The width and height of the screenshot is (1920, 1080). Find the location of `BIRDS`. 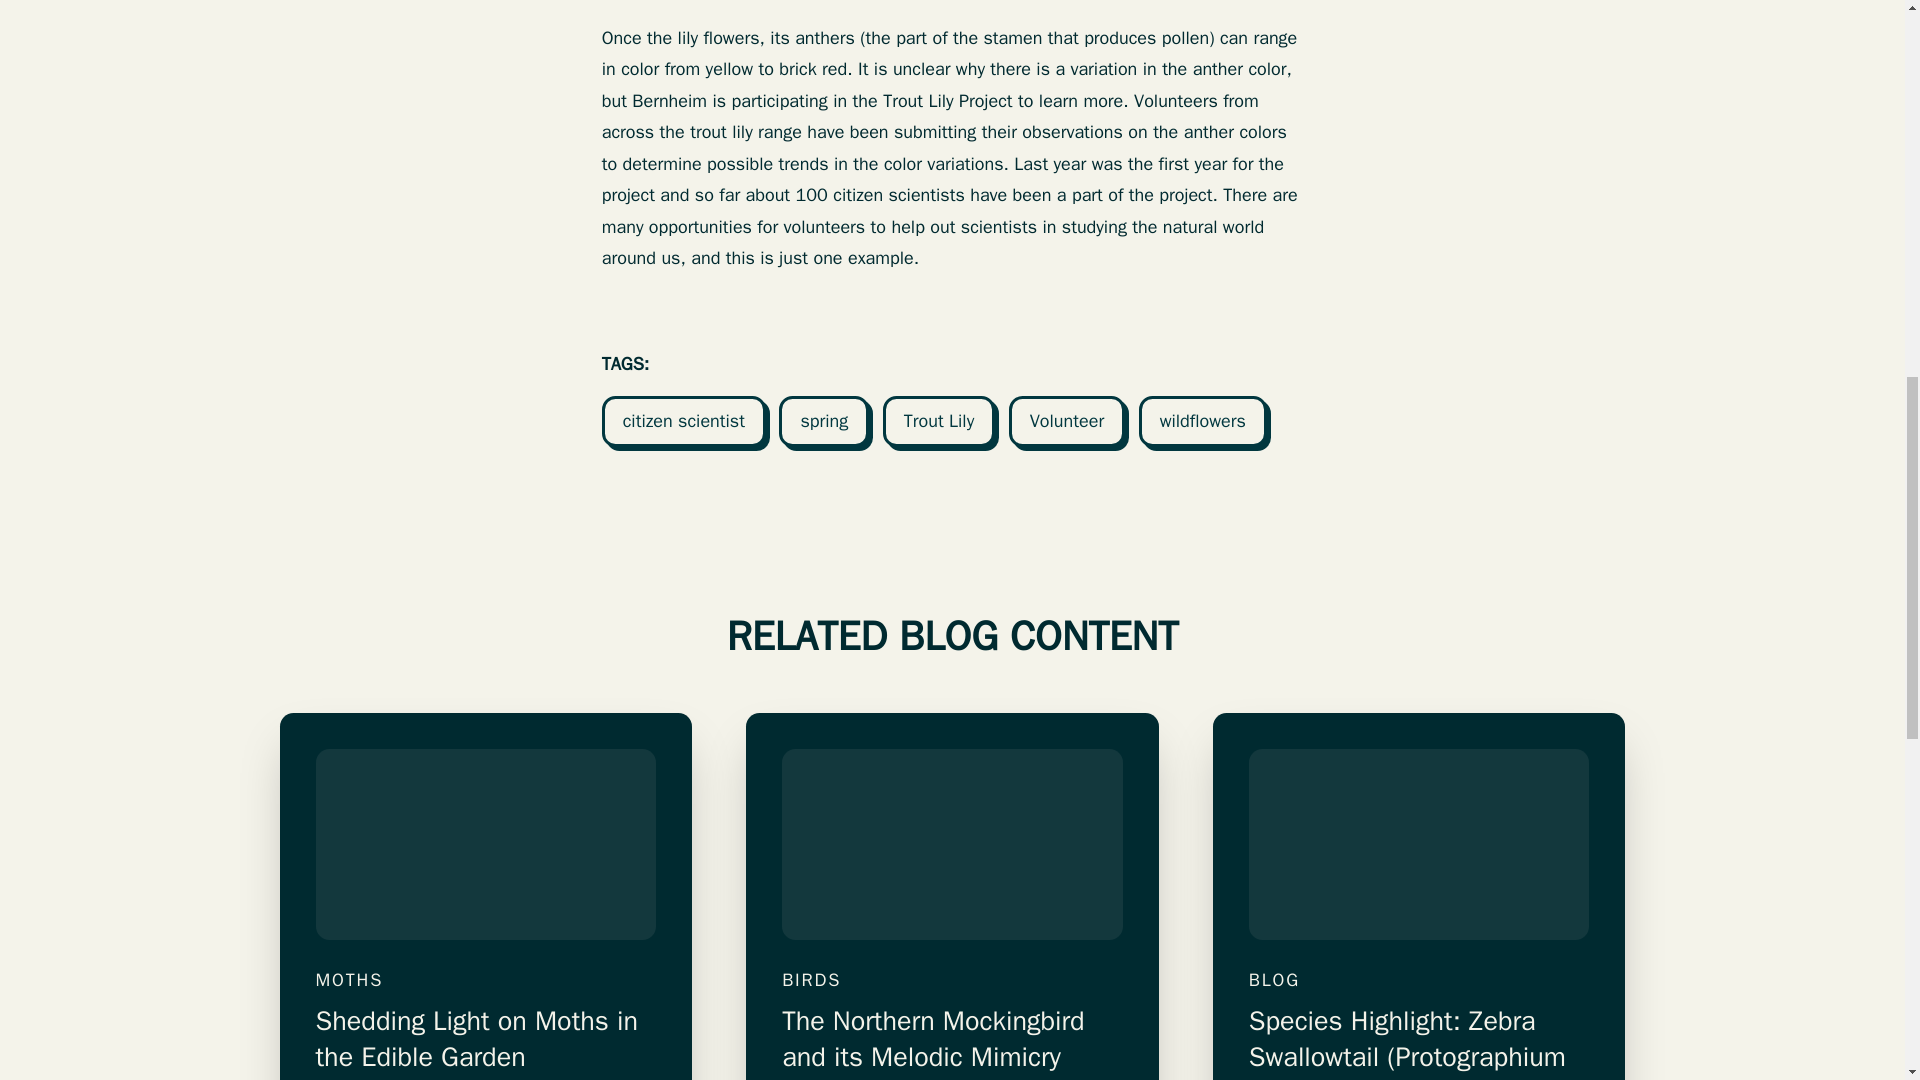

BIRDS is located at coordinates (952, 980).